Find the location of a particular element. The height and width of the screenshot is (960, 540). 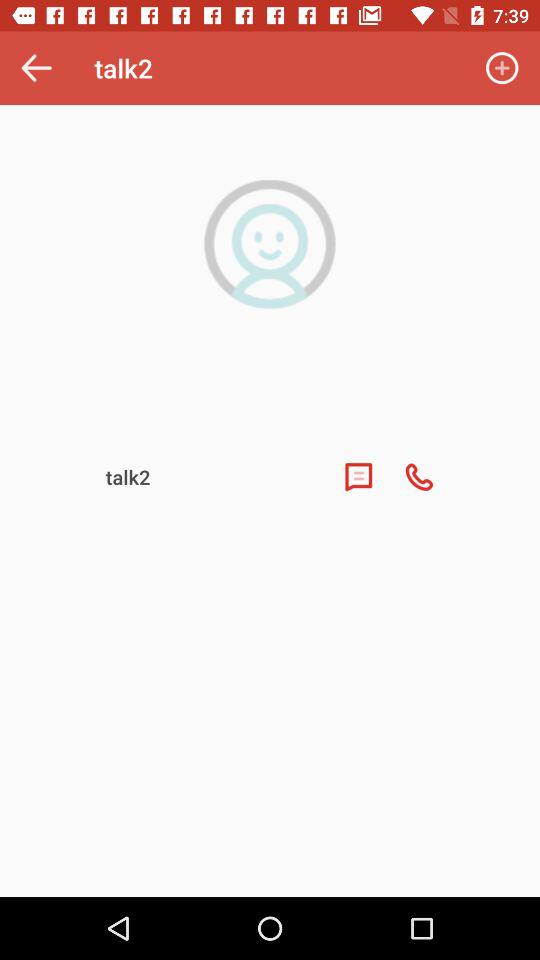

press to call is located at coordinates (419, 477).